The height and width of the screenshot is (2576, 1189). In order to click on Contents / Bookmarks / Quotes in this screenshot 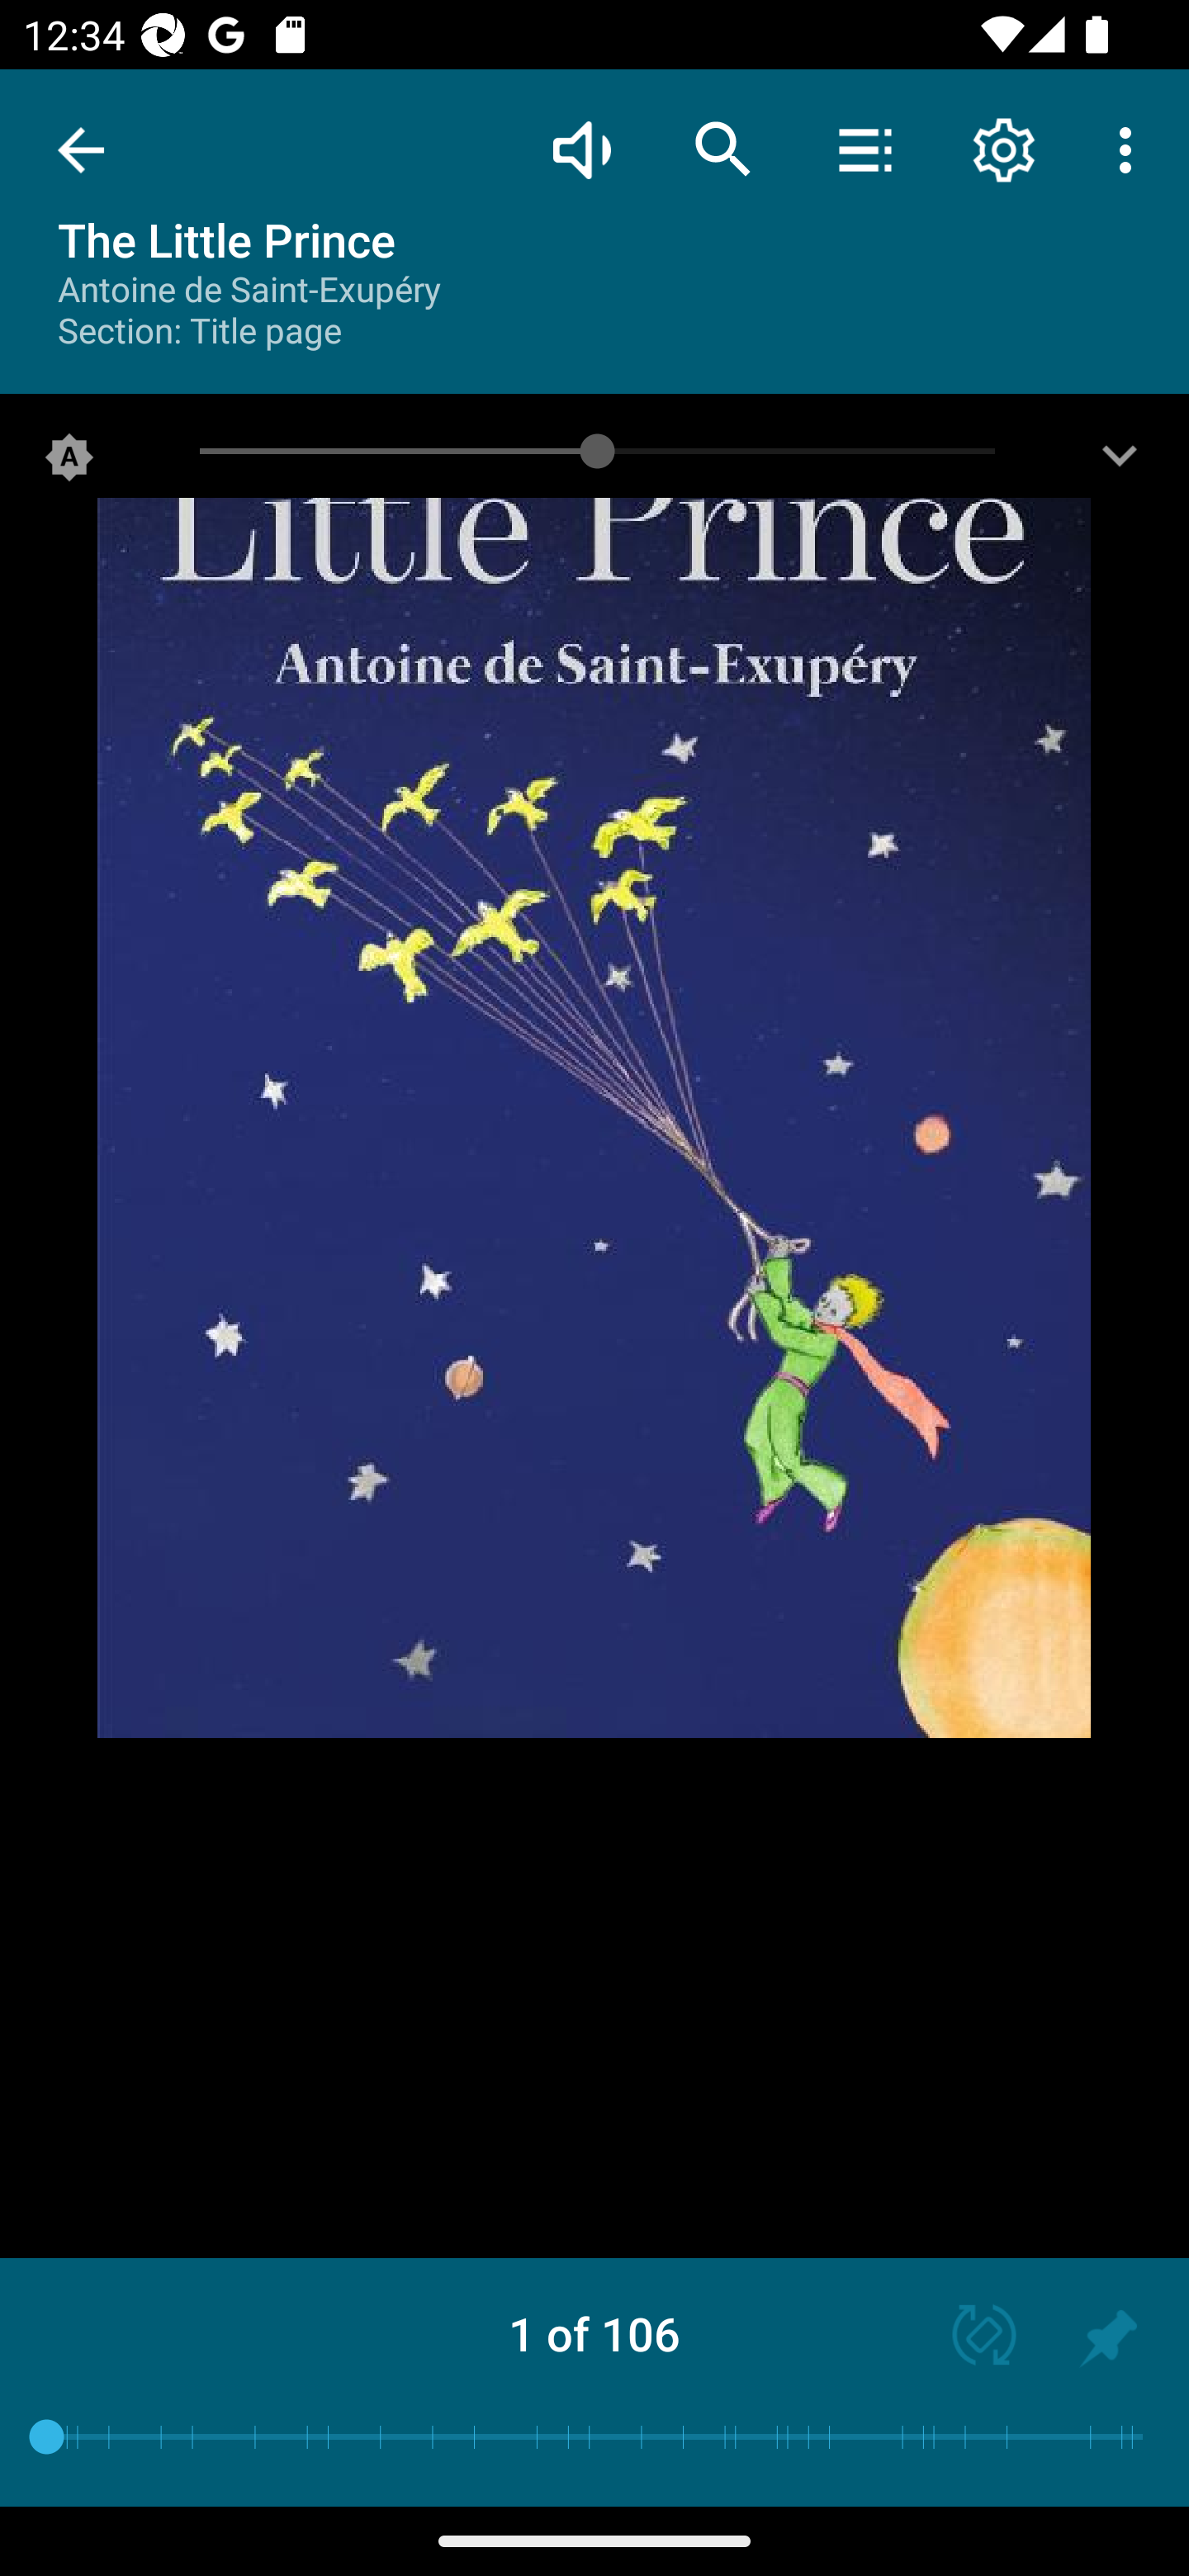, I will do `click(865, 149)`.